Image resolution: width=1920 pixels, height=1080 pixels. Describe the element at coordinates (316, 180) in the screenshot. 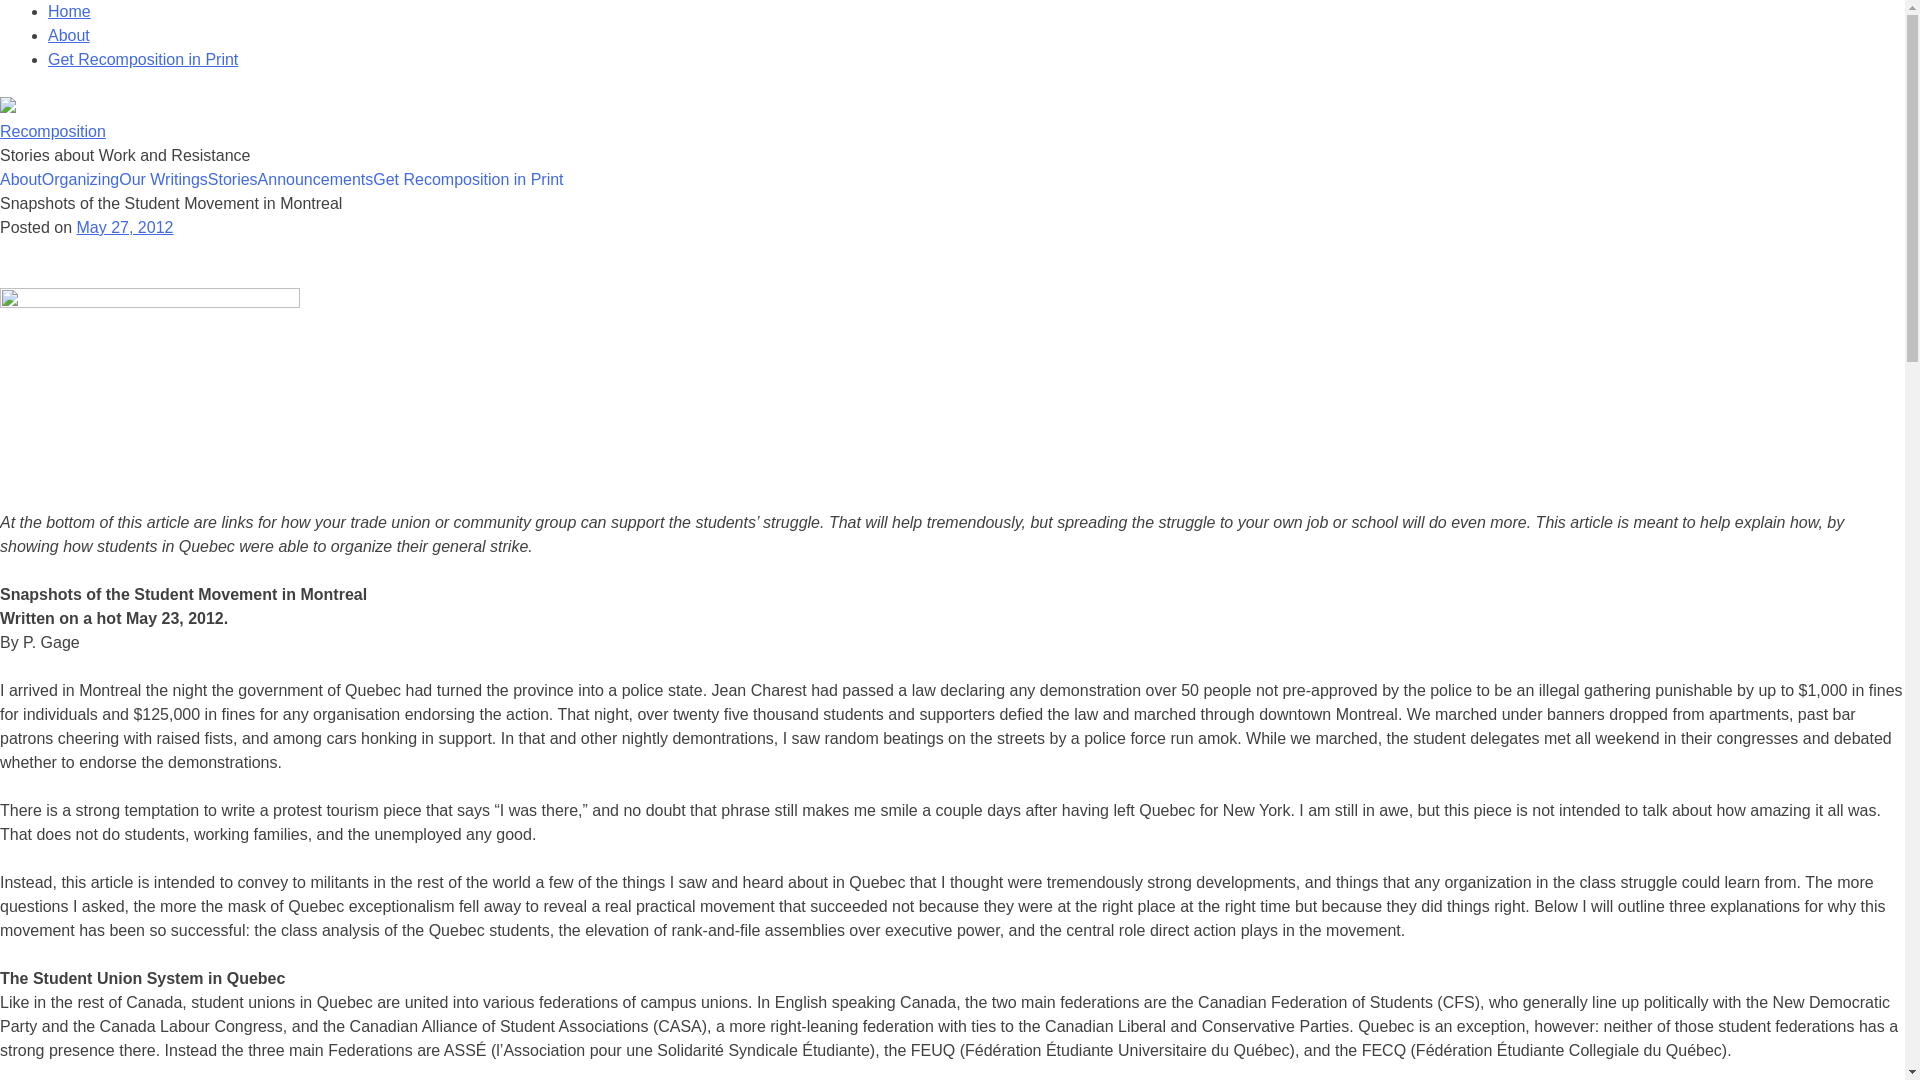

I see `Announcements` at that location.